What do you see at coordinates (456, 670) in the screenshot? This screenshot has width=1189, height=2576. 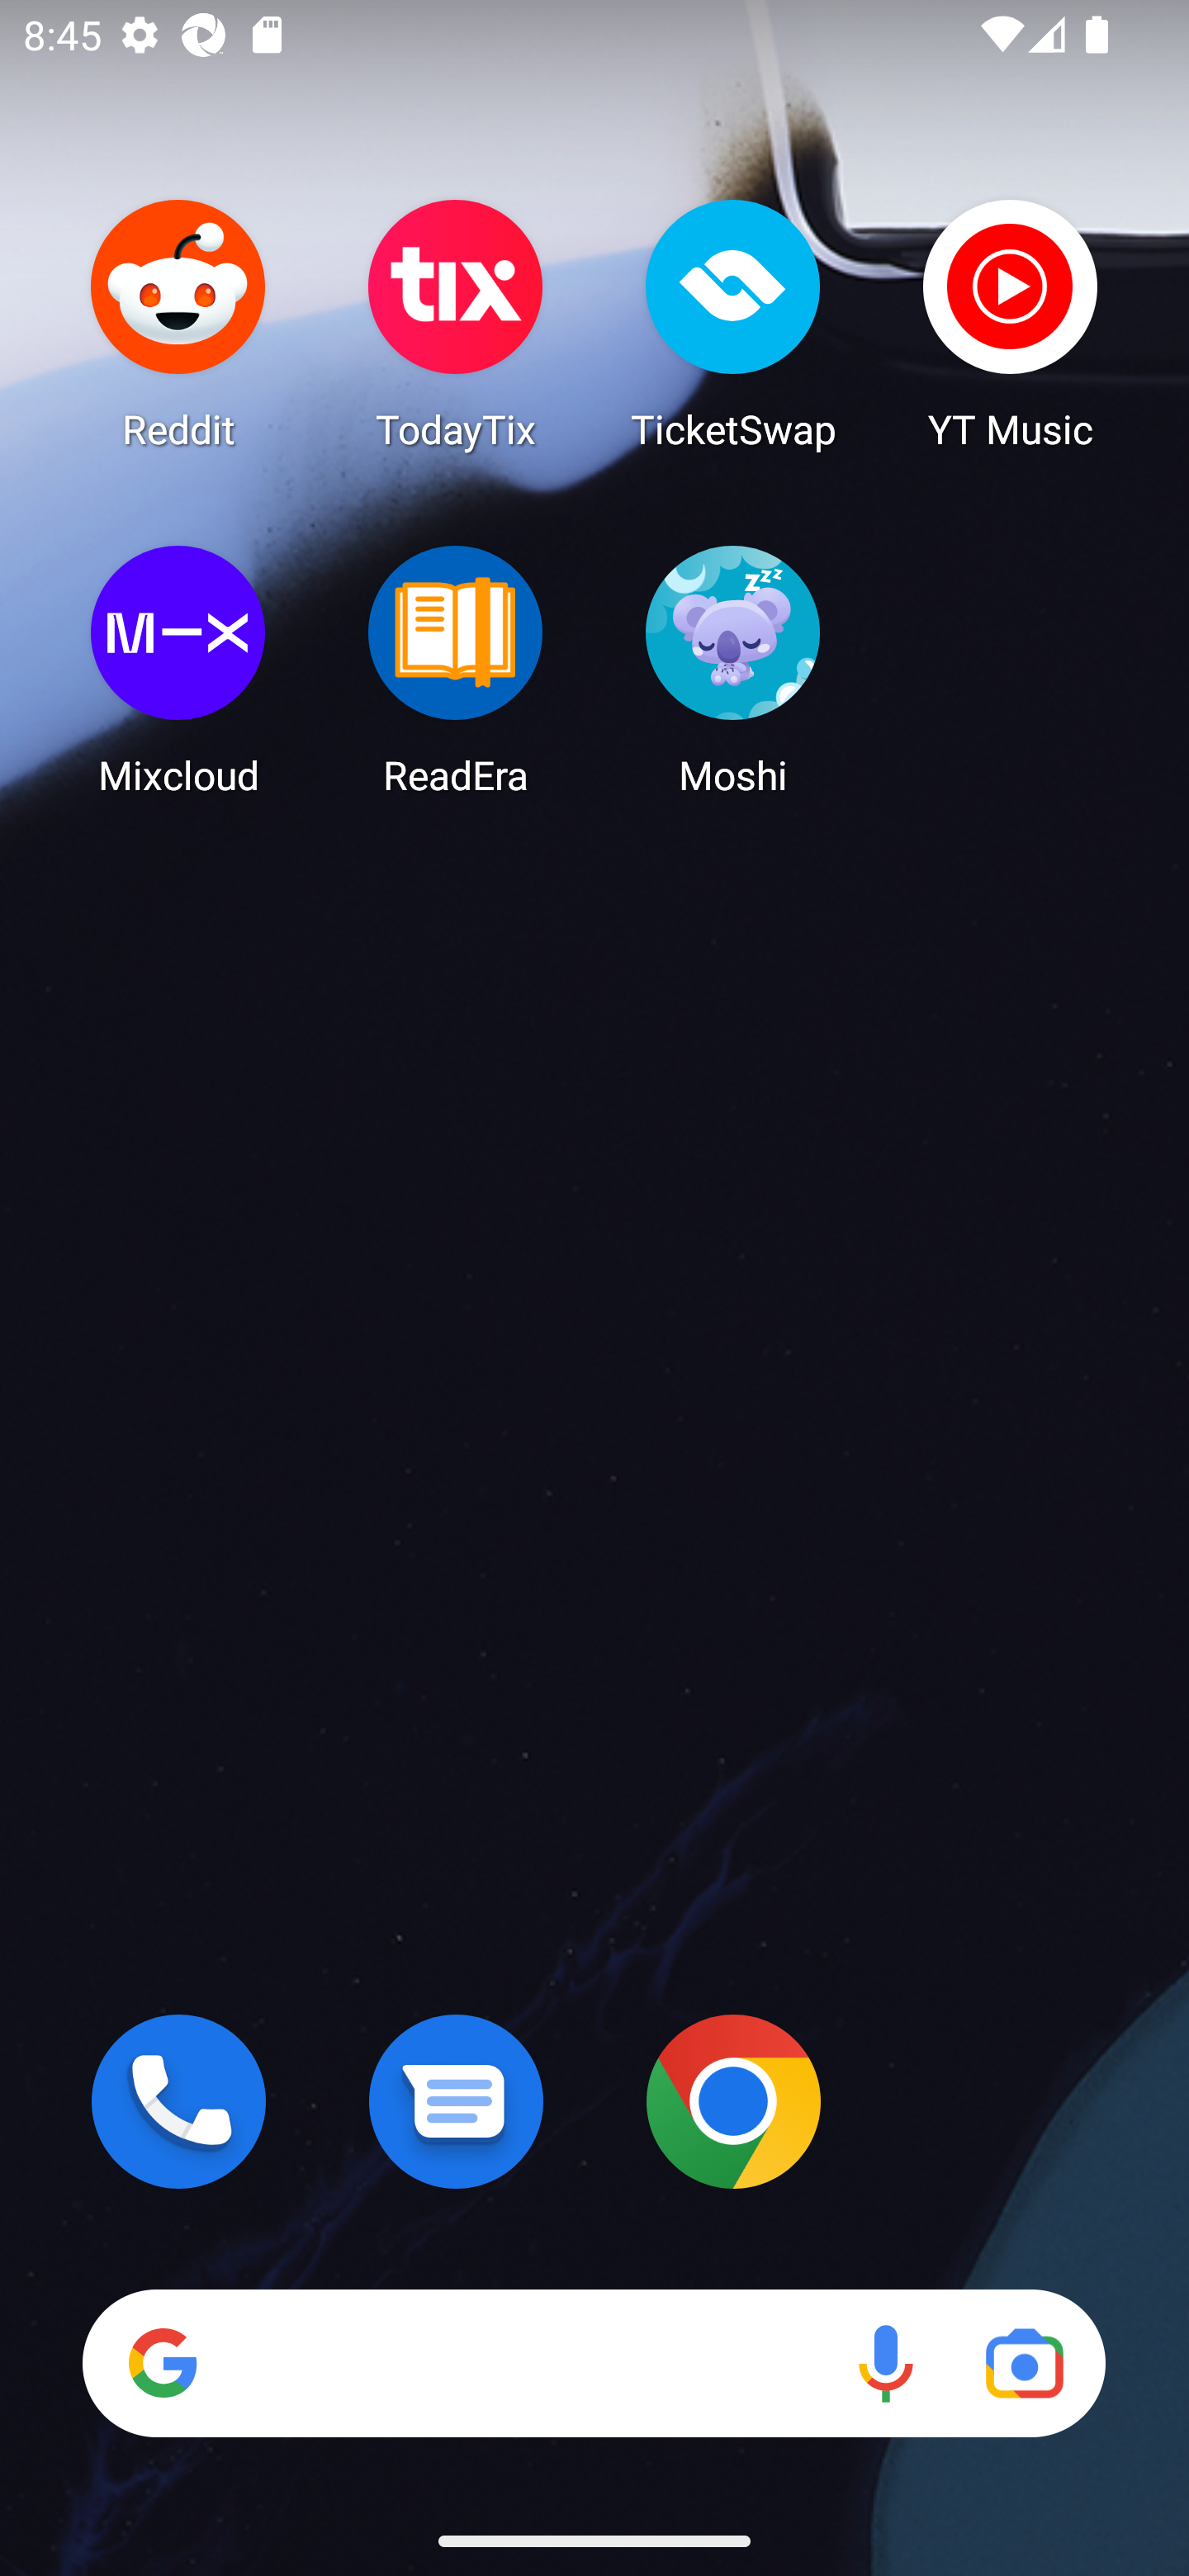 I see `ReadEra` at bounding box center [456, 670].